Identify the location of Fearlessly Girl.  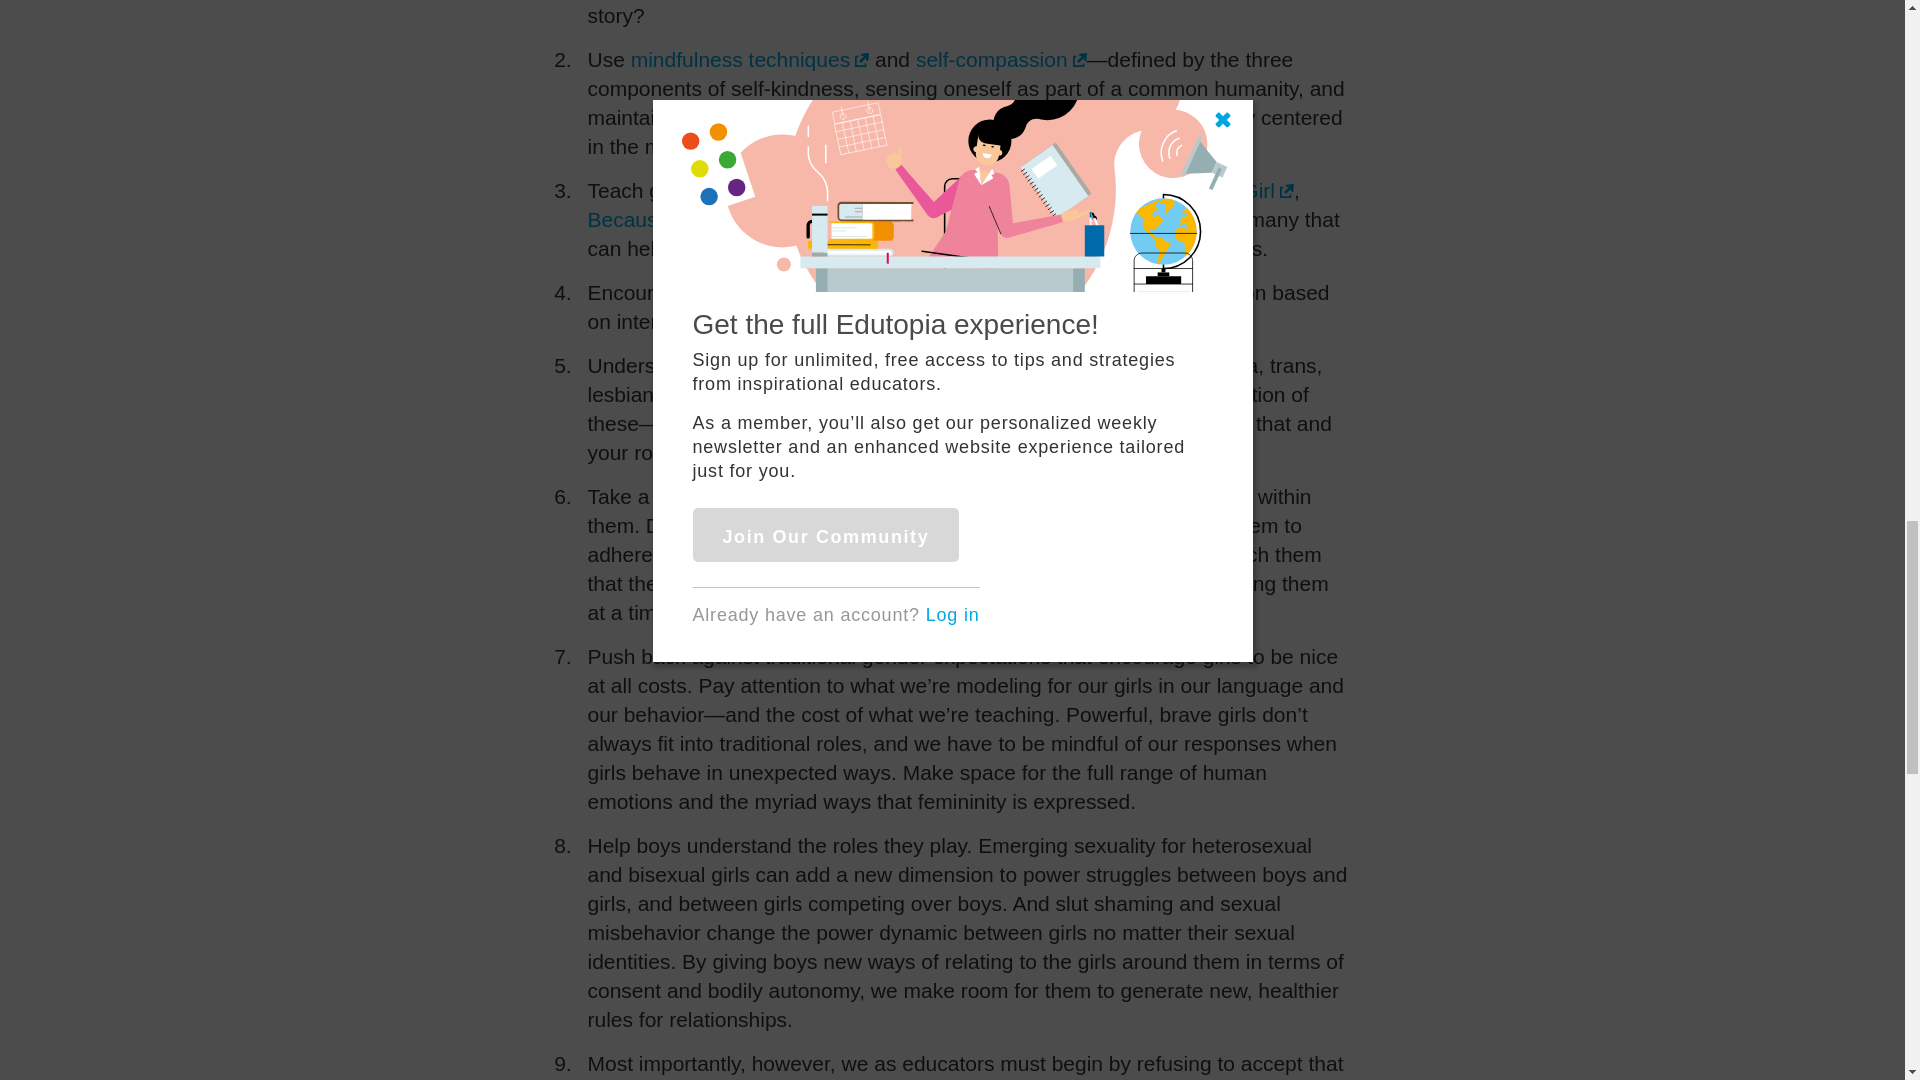
(1217, 190).